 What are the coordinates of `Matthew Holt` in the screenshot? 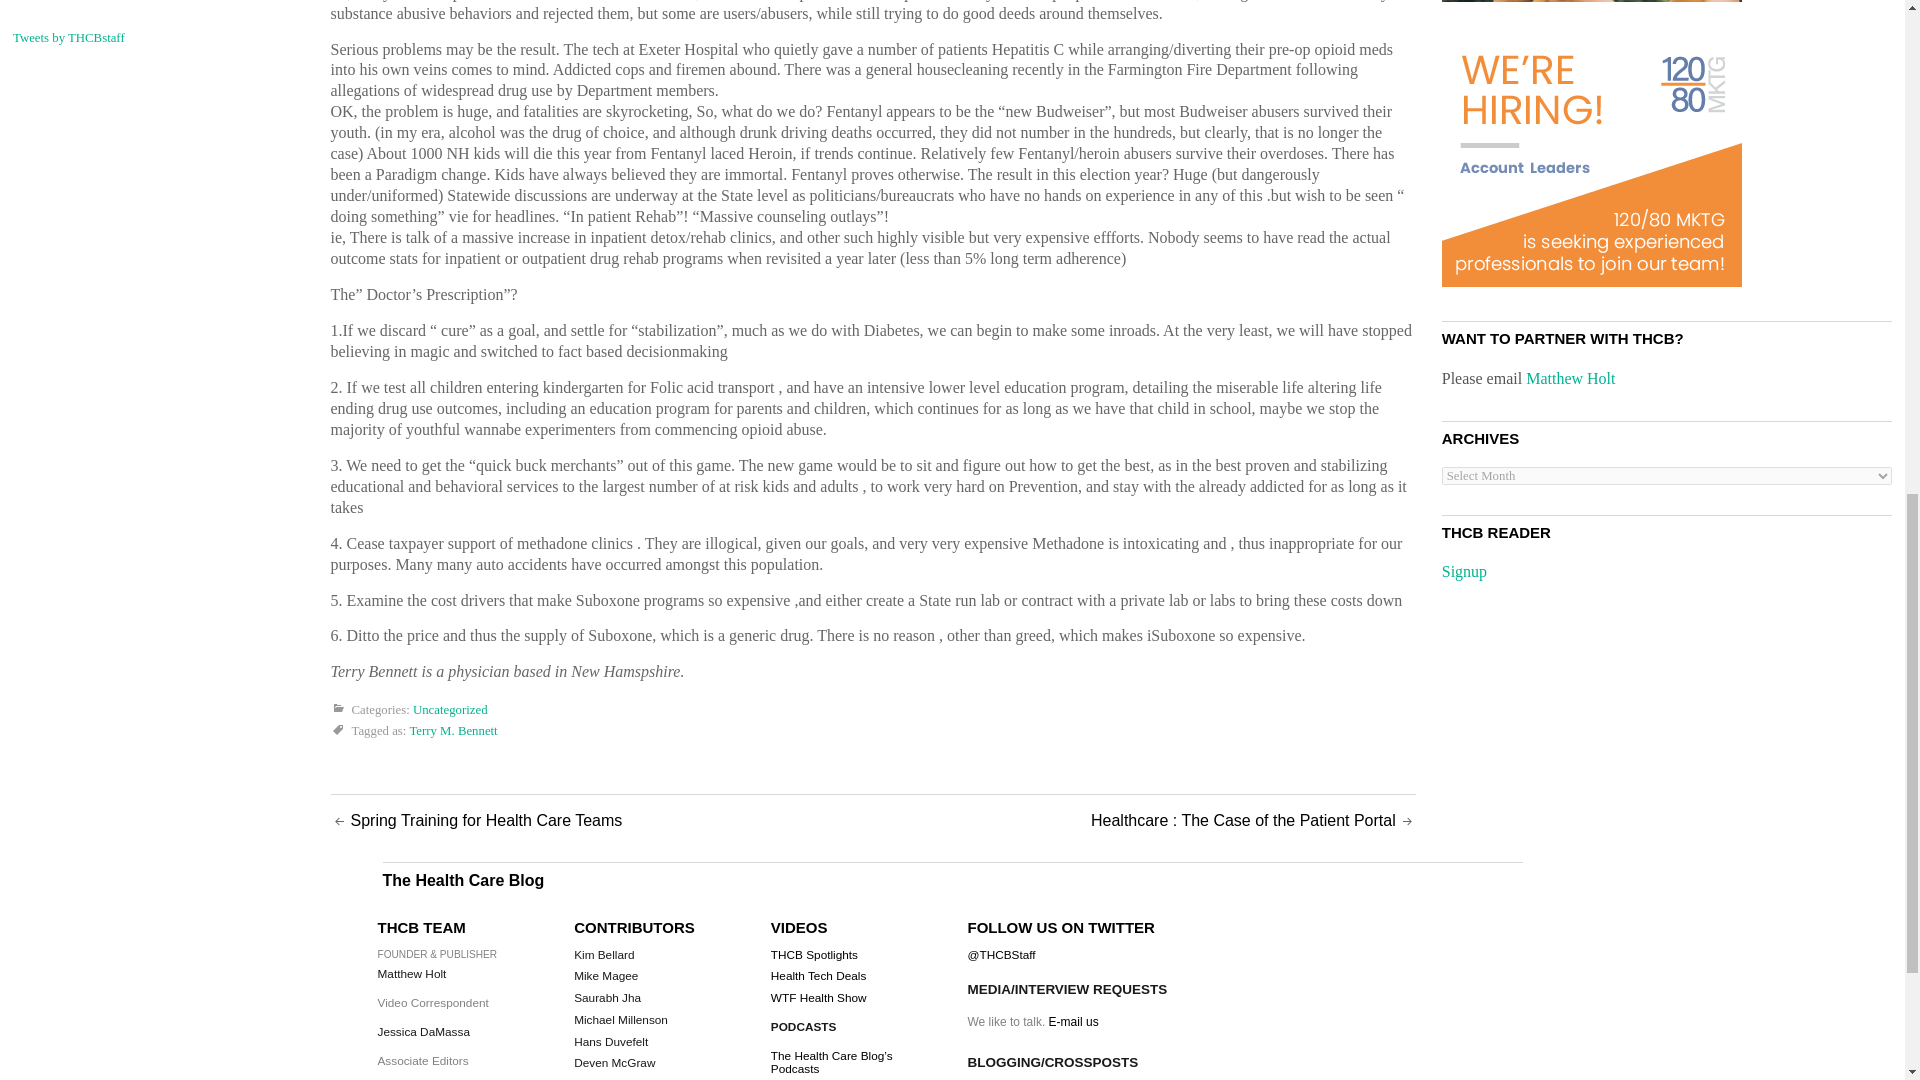 It's located at (1570, 378).